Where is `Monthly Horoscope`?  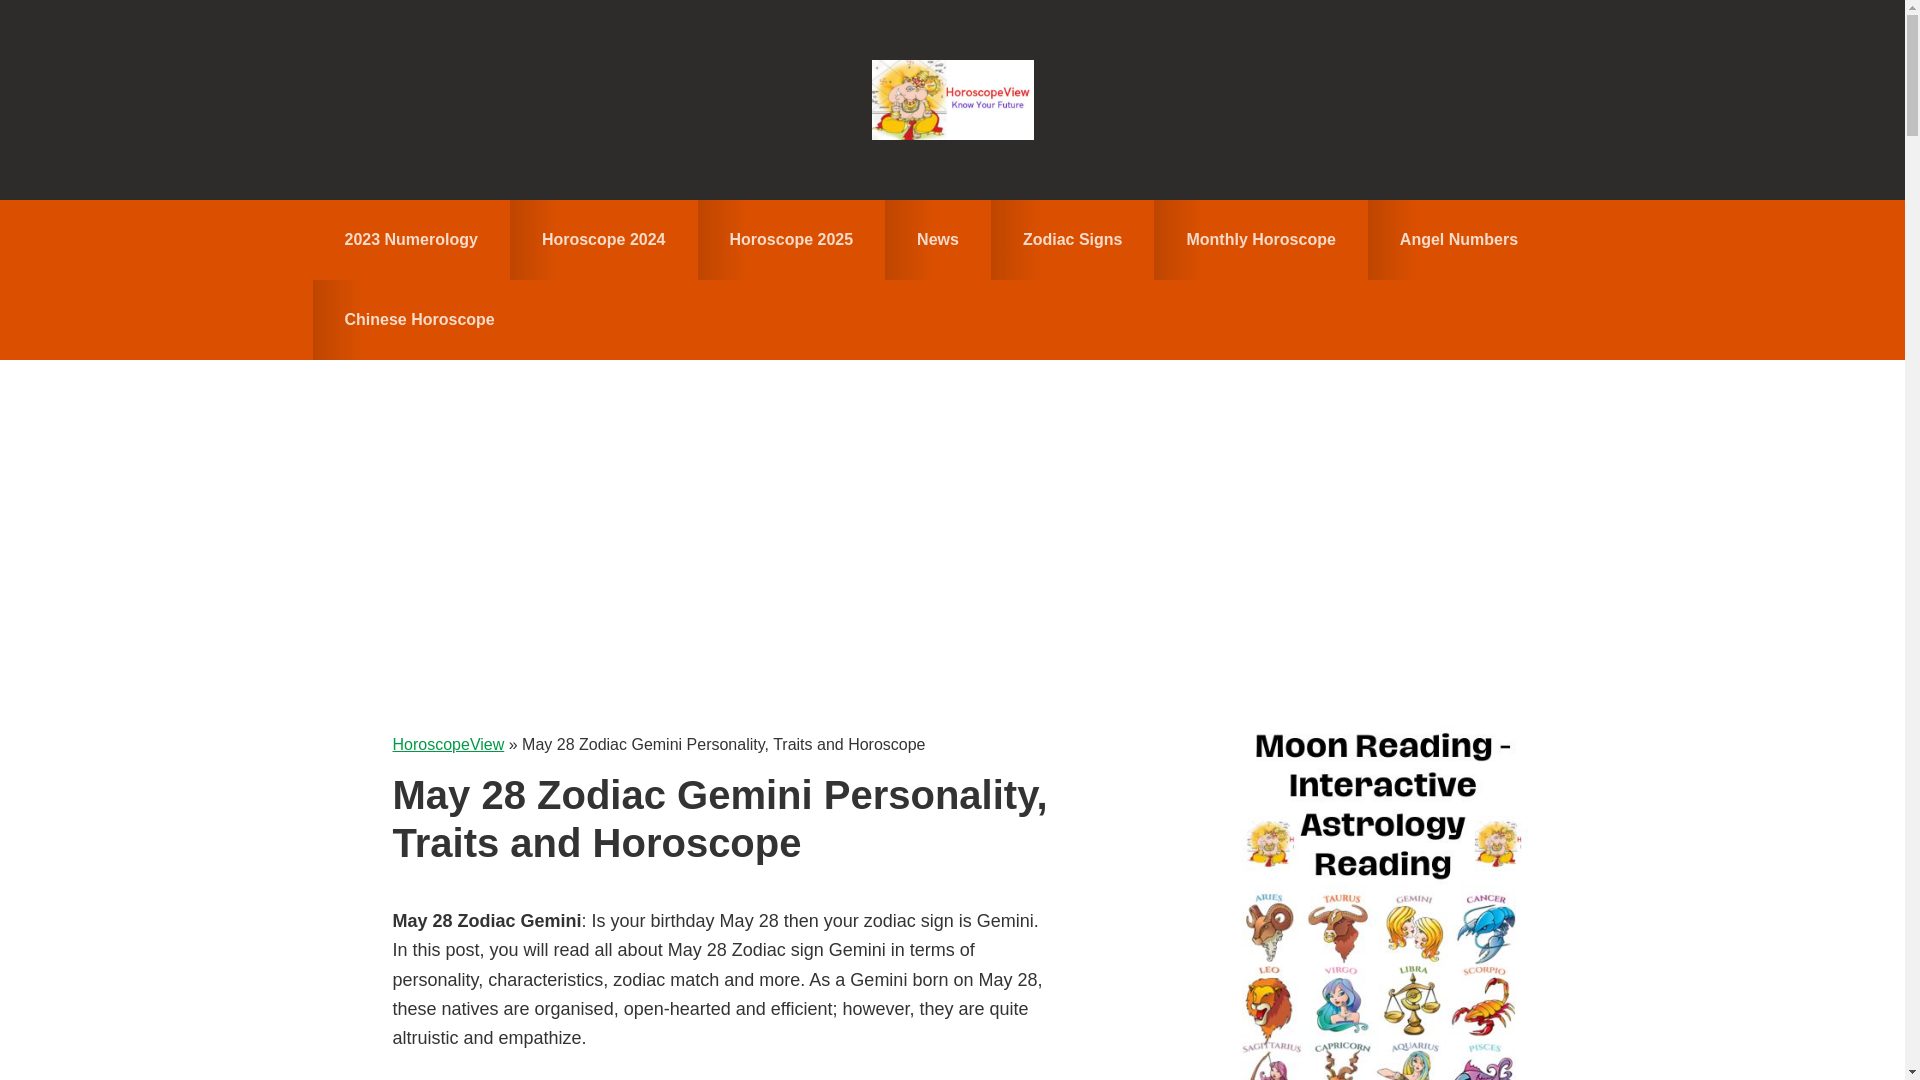
Monthly Horoscope is located at coordinates (1260, 239).